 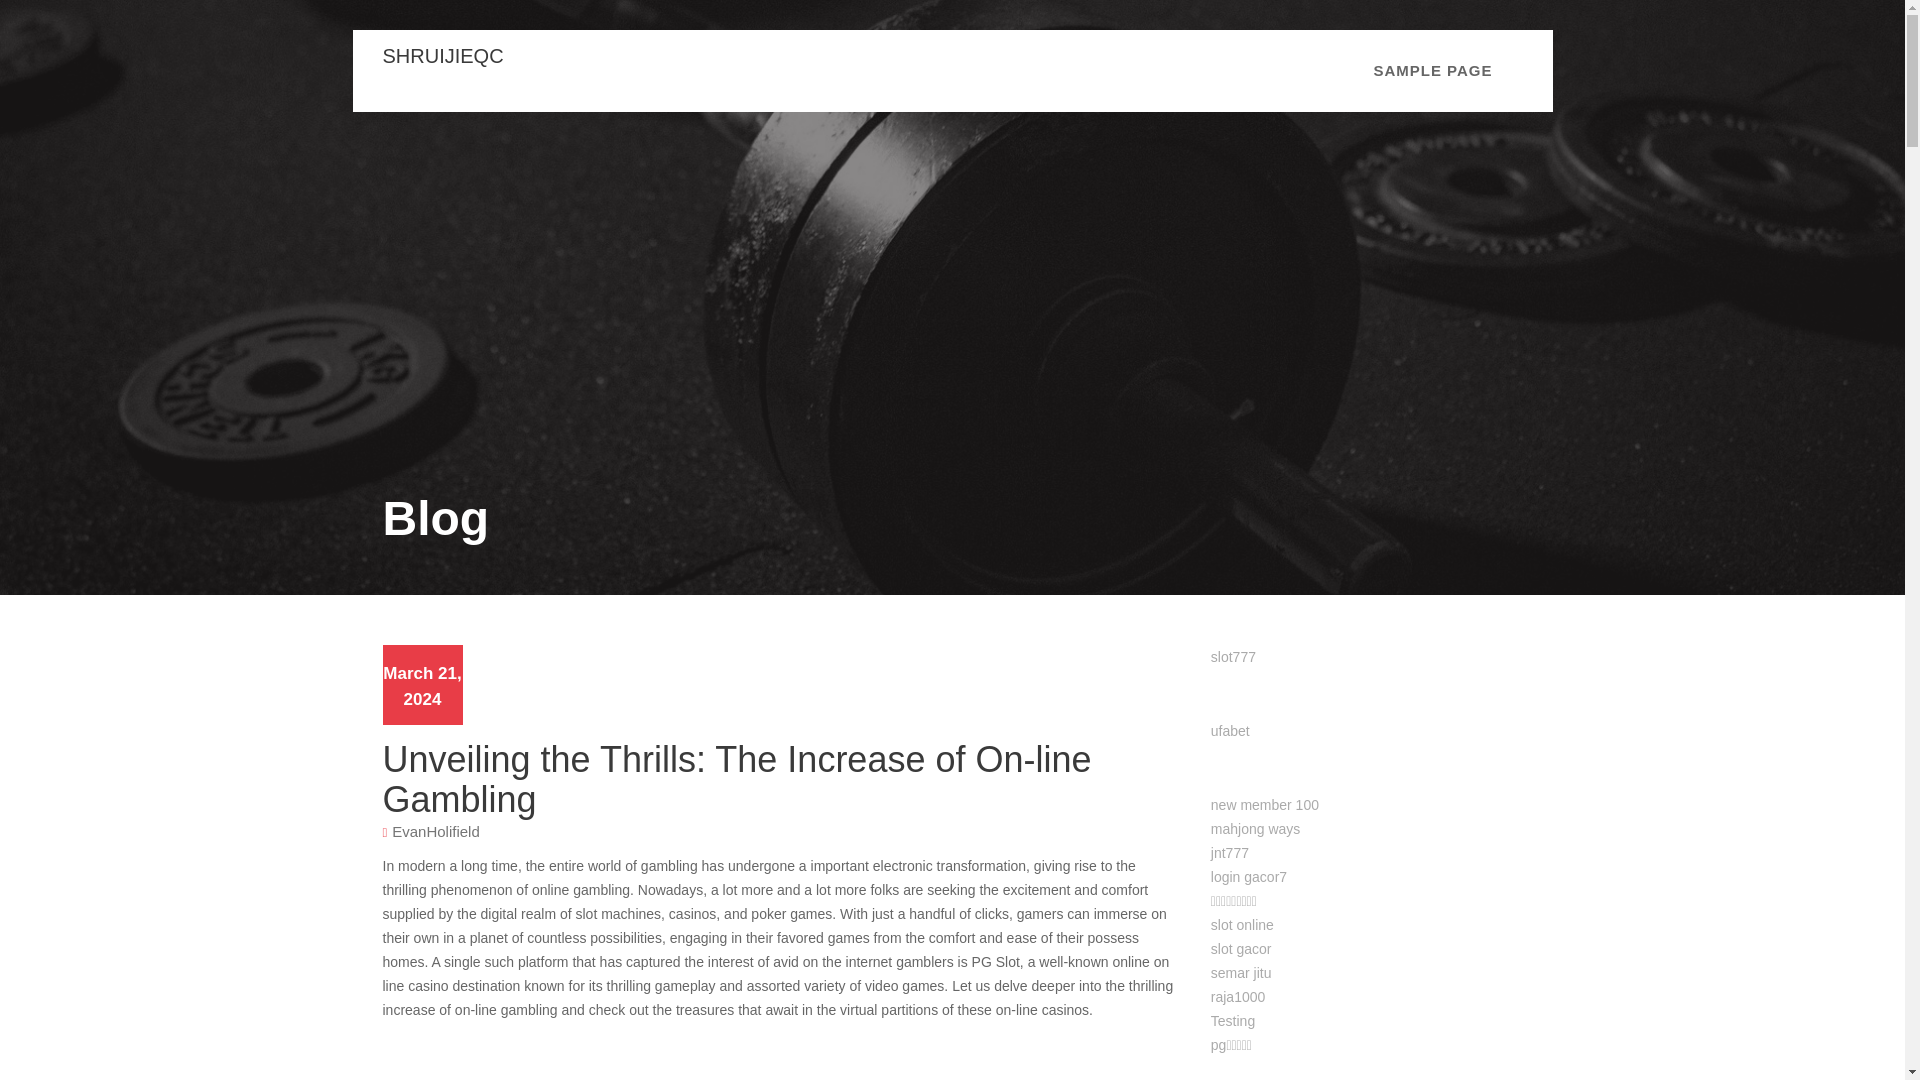 What do you see at coordinates (1242, 924) in the screenshot?
I see `slot online` at bounding box center [1242, 924].